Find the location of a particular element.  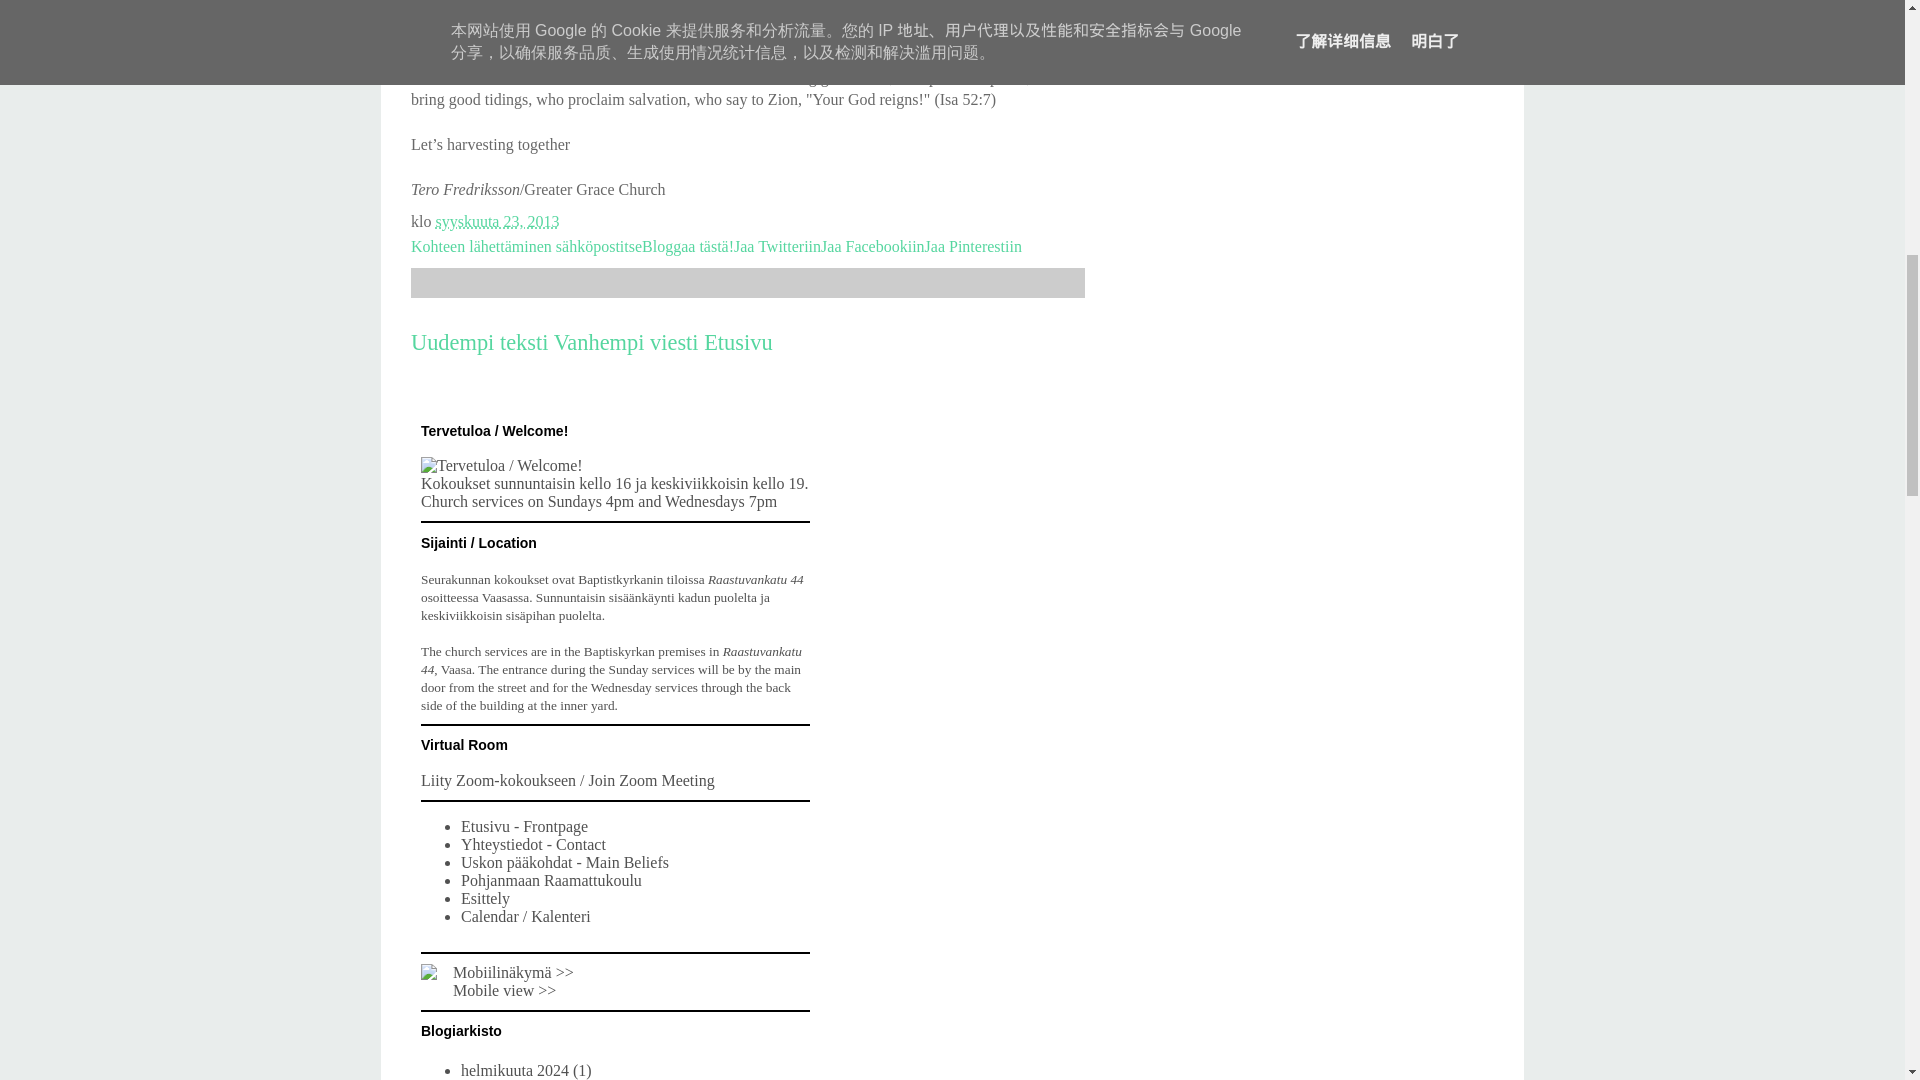

Pohjanmaan Raamattukoulu is located at coordinates (550, 880).